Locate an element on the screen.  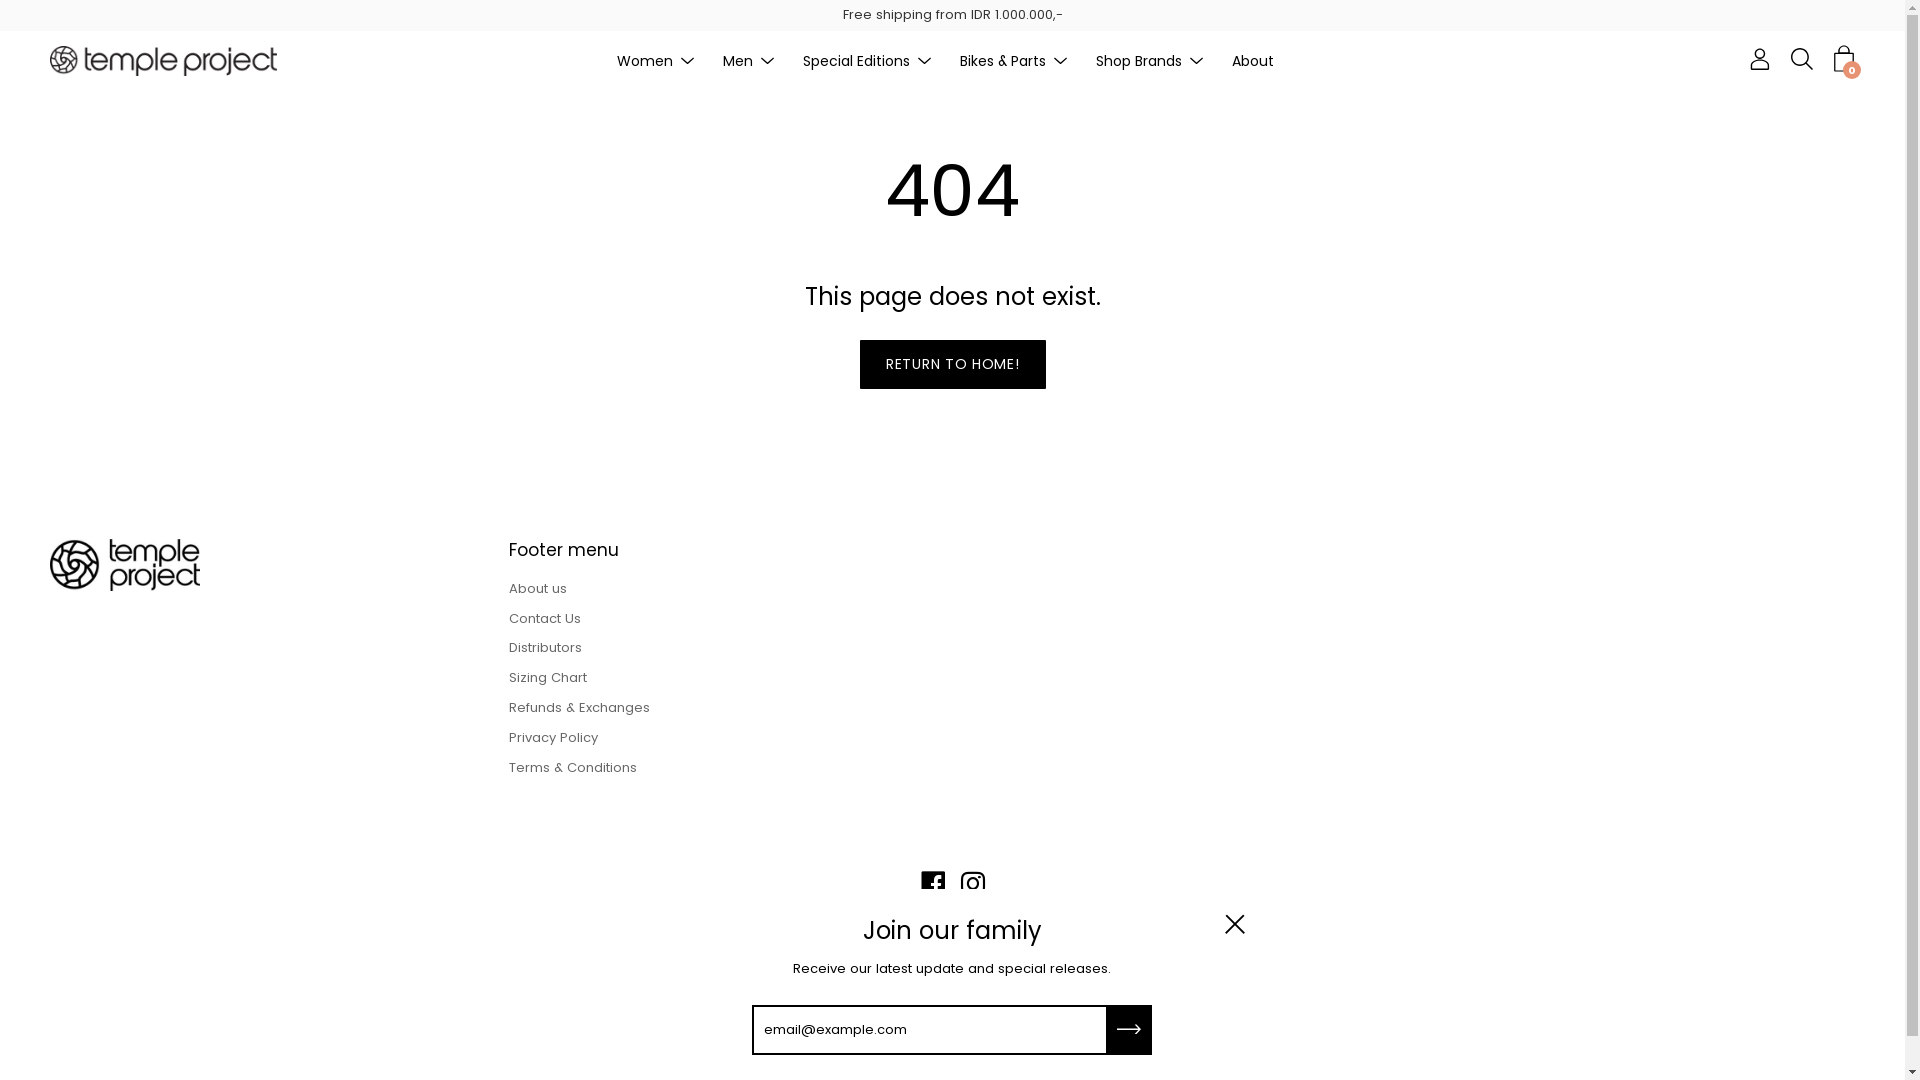
Refunds & Exchanges is located at coordinates (579, 708).